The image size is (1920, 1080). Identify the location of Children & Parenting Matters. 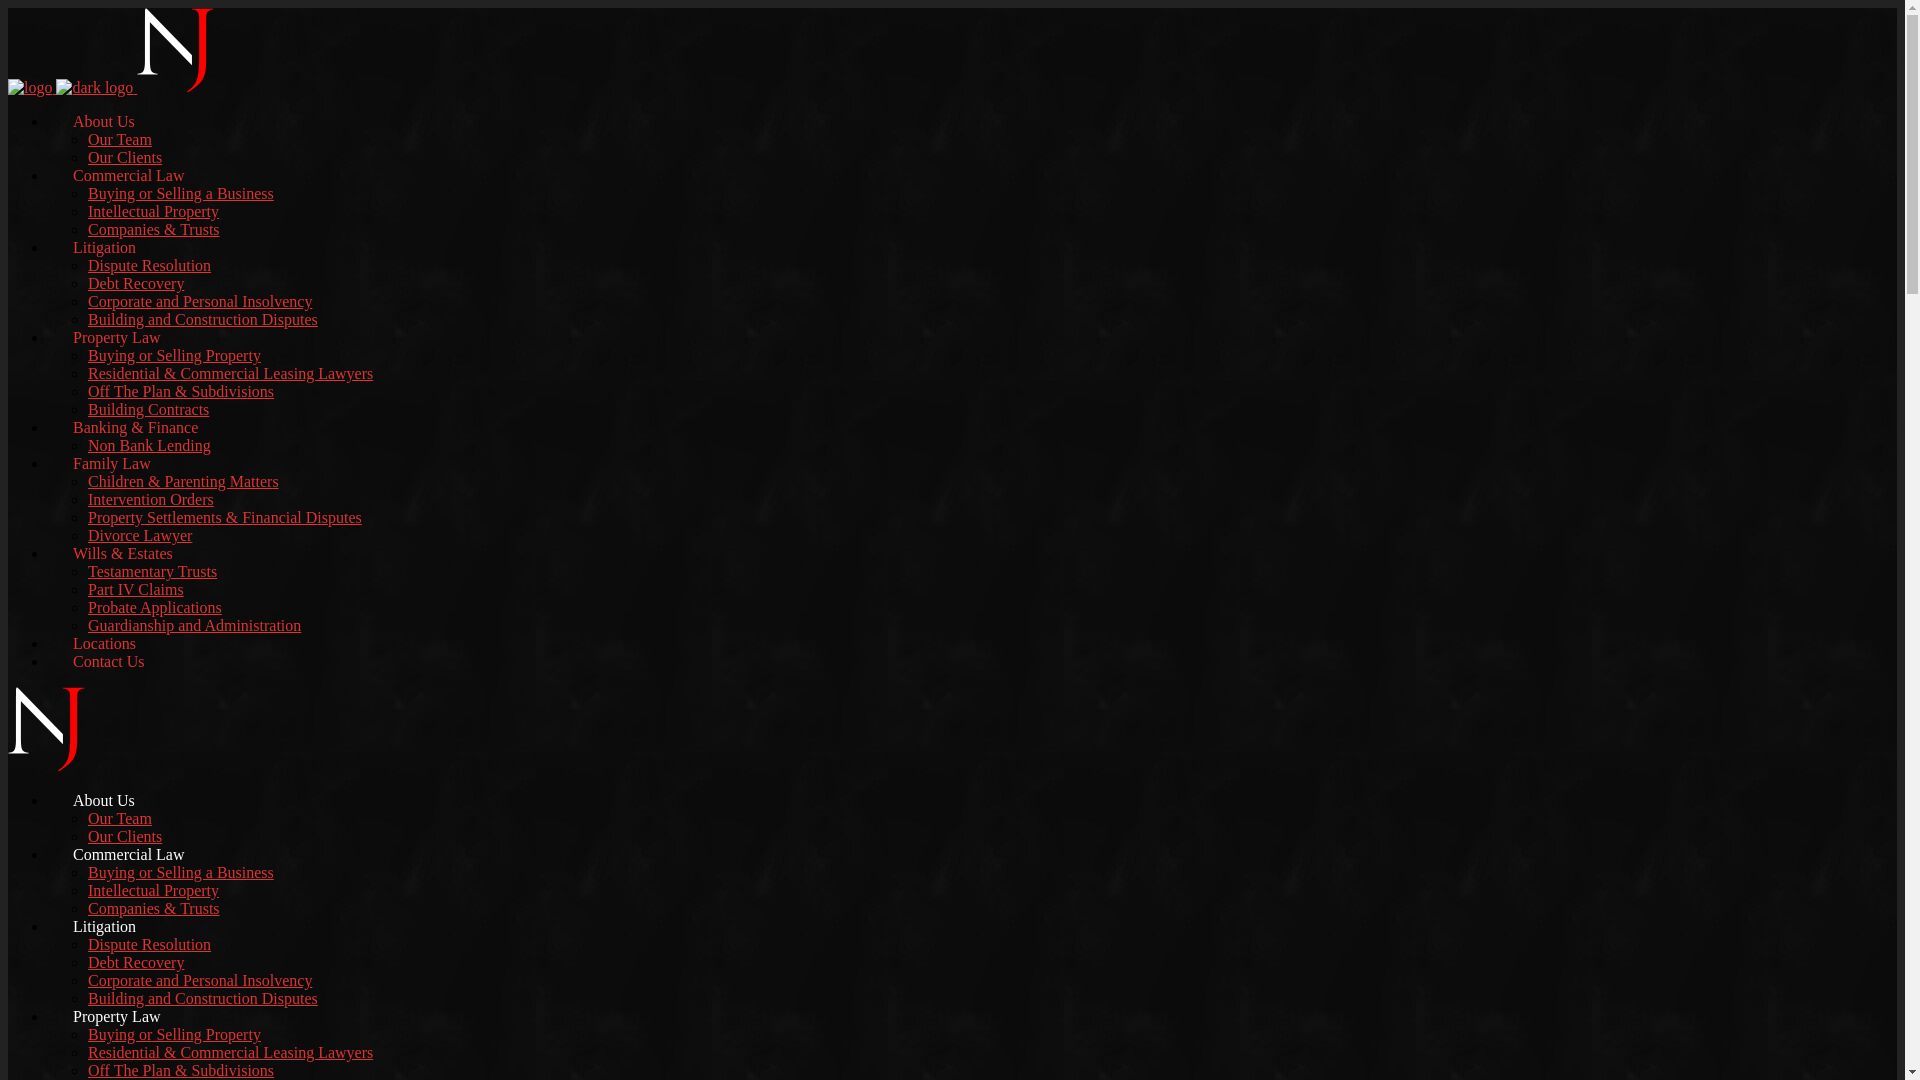
(184, 482).